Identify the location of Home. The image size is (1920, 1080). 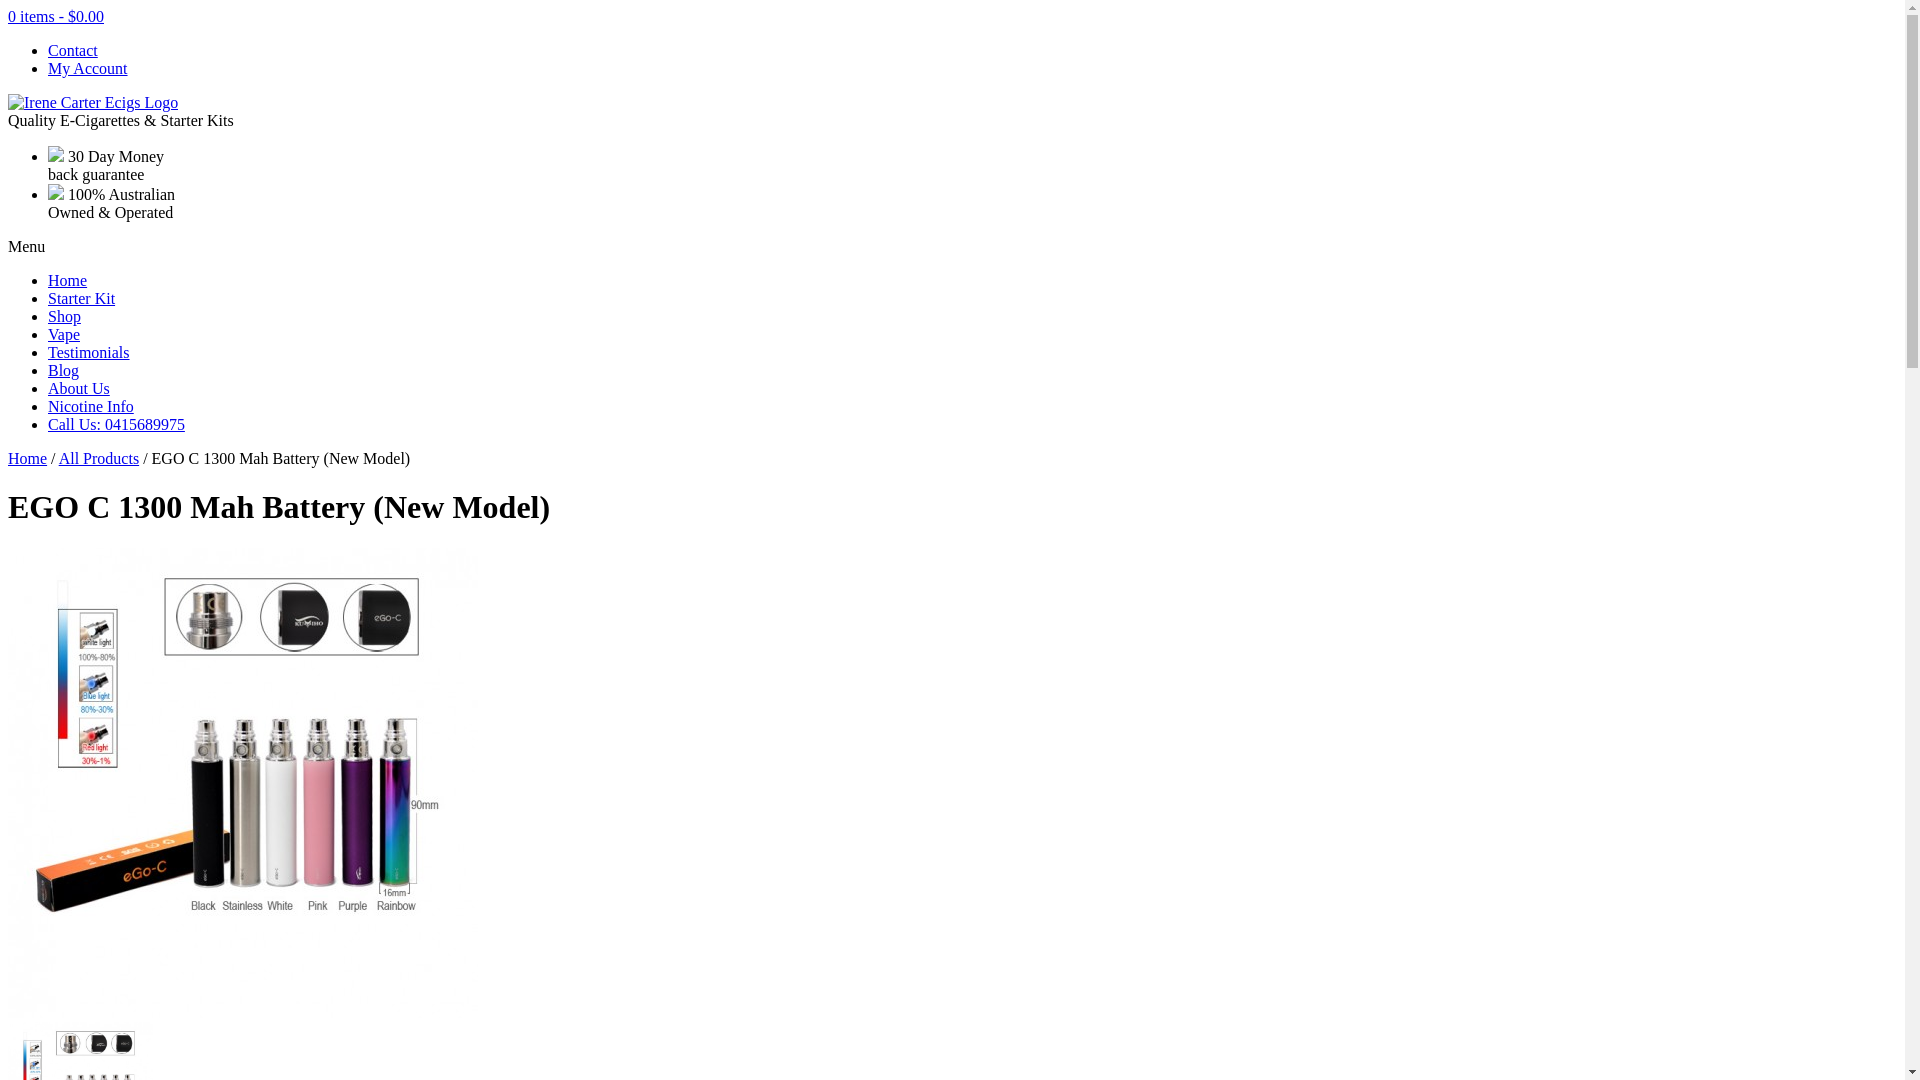
(68, 280).